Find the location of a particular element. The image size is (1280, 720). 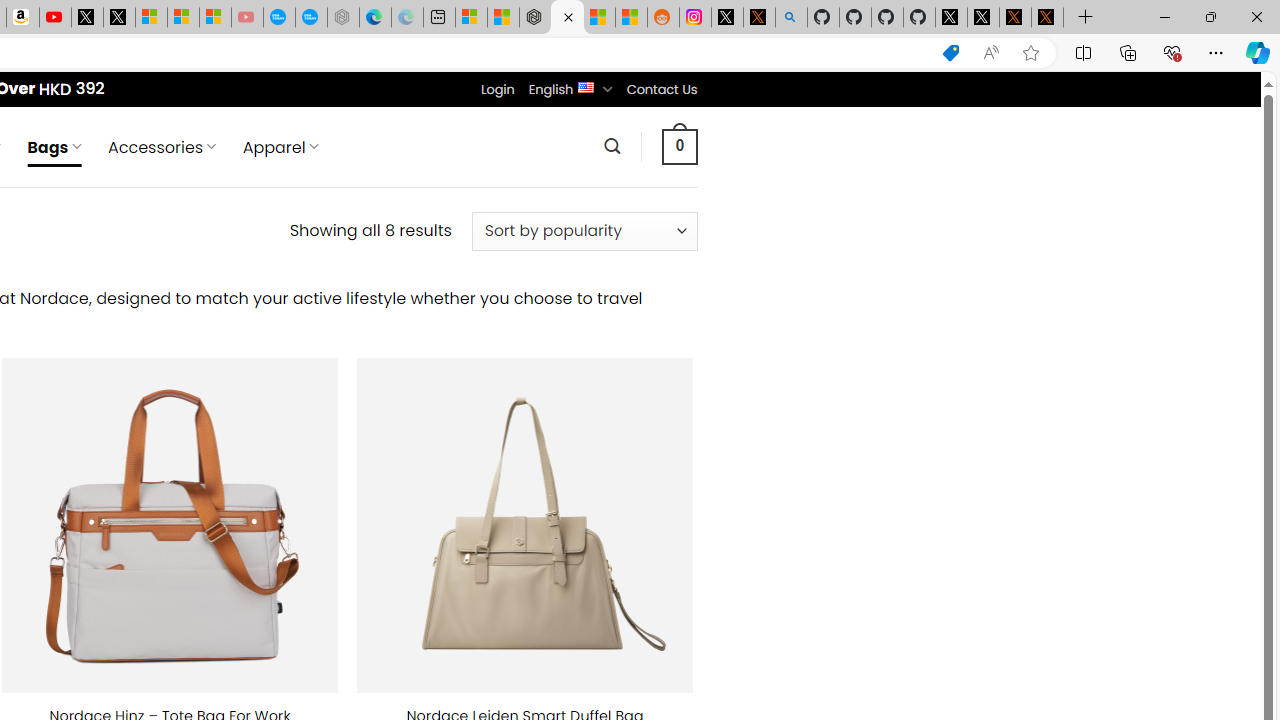

GitHub (@github) / X is located at coordinates (983, 18).